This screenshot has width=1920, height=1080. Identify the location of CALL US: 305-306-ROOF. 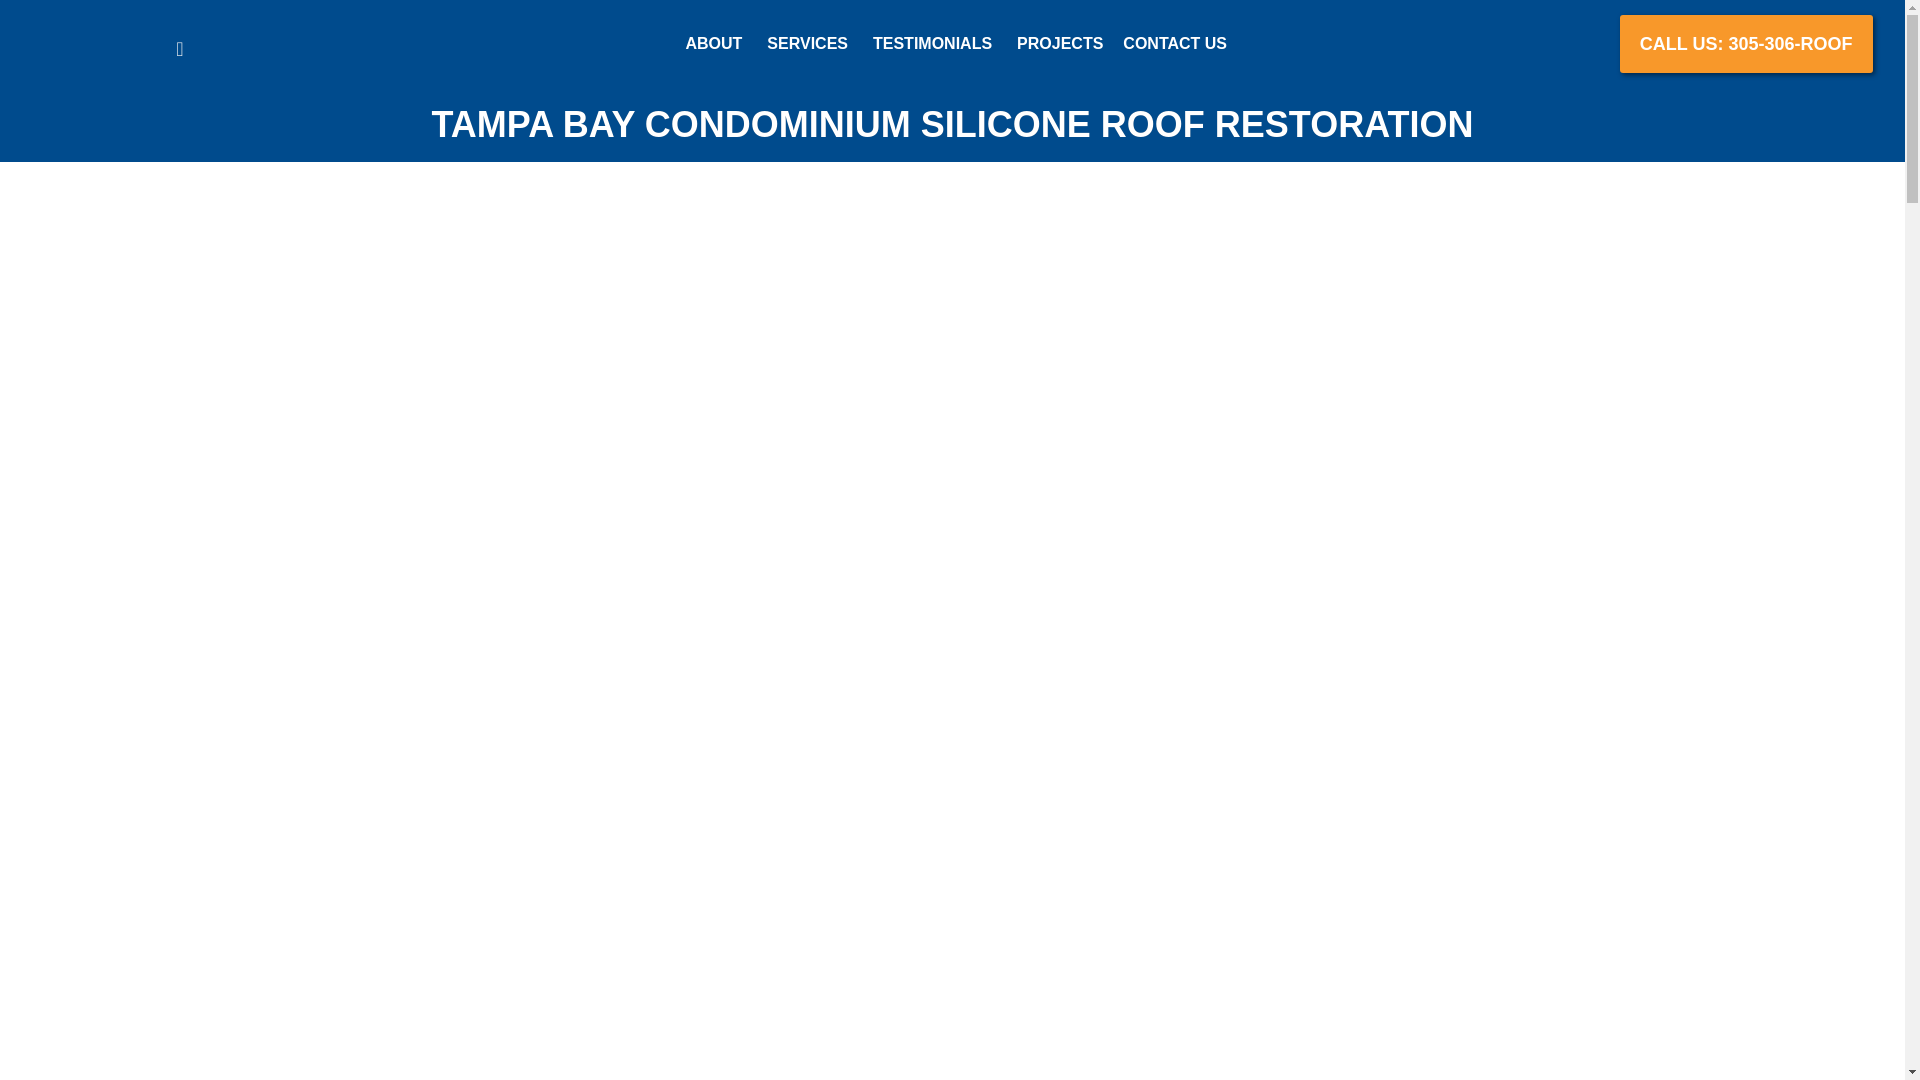
(1746, 44).